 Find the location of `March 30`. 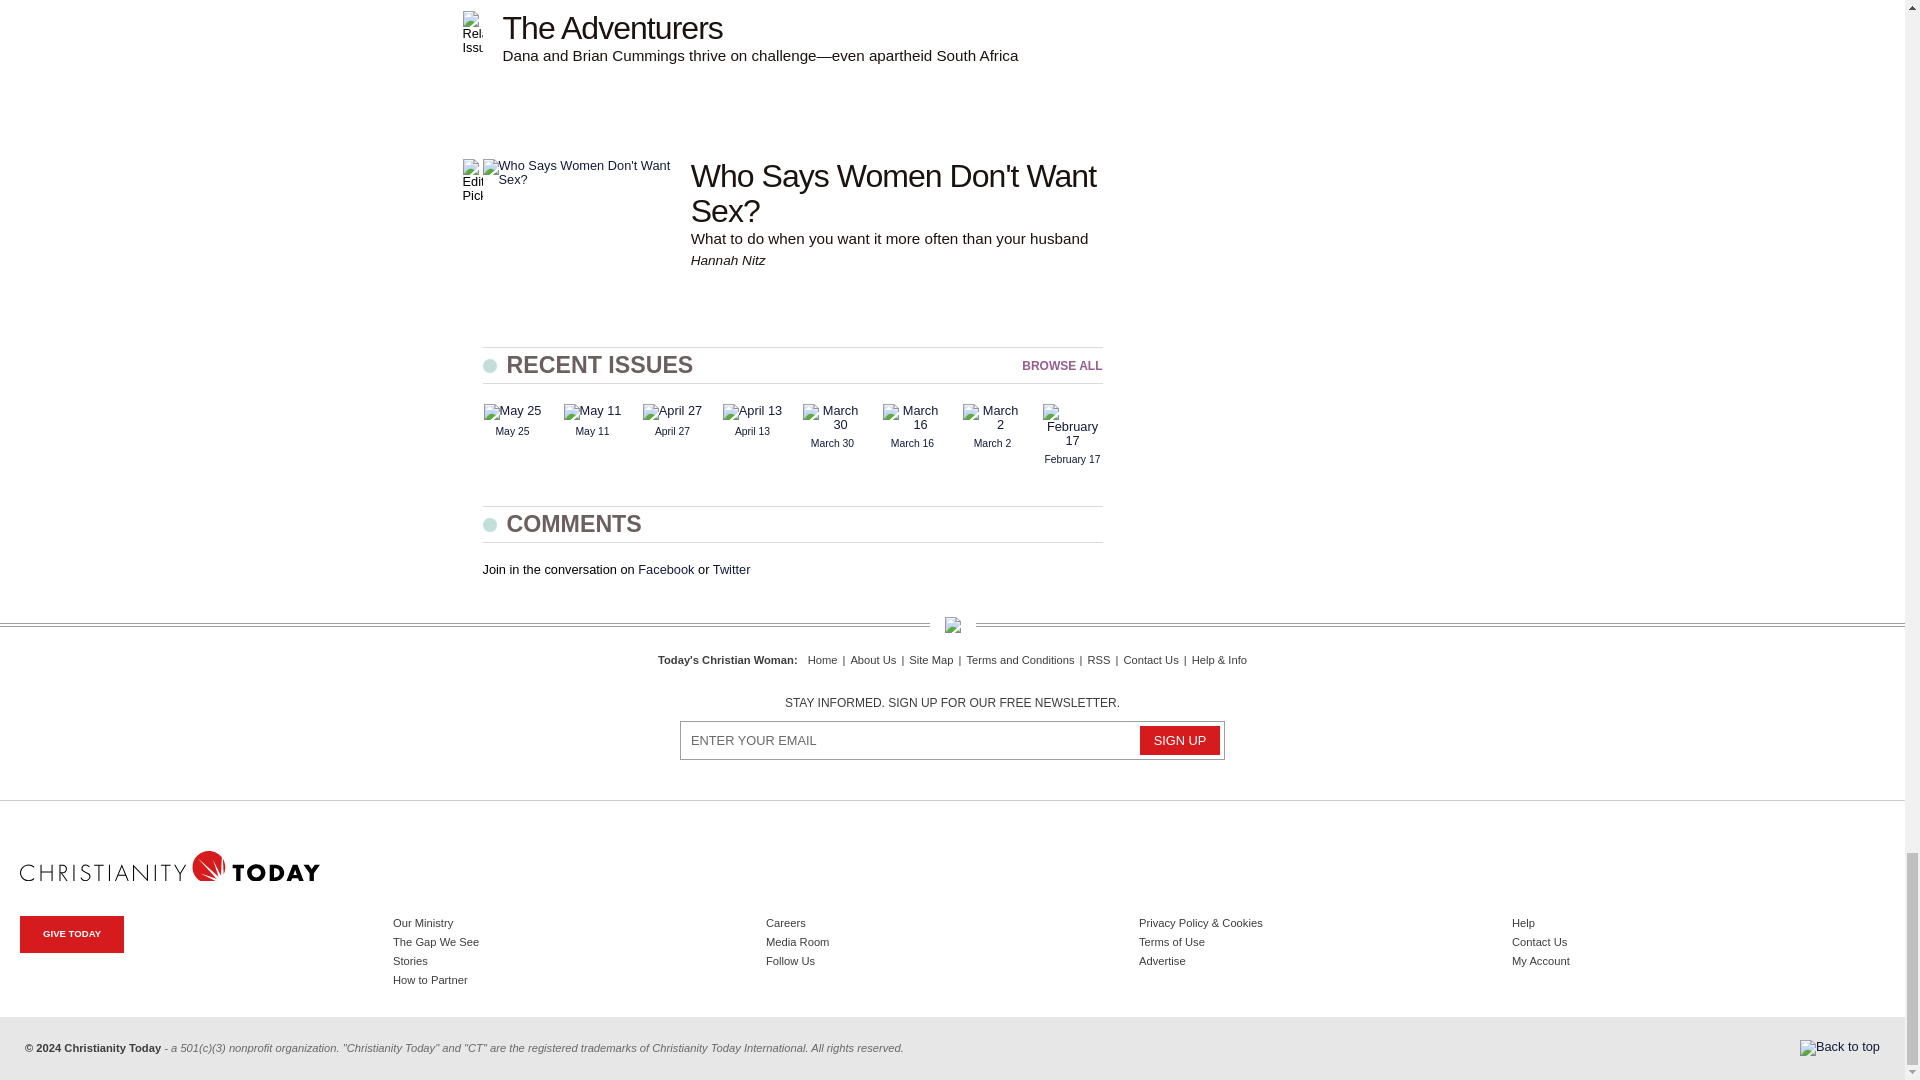

March 30 is located at coordinates (832, 418).